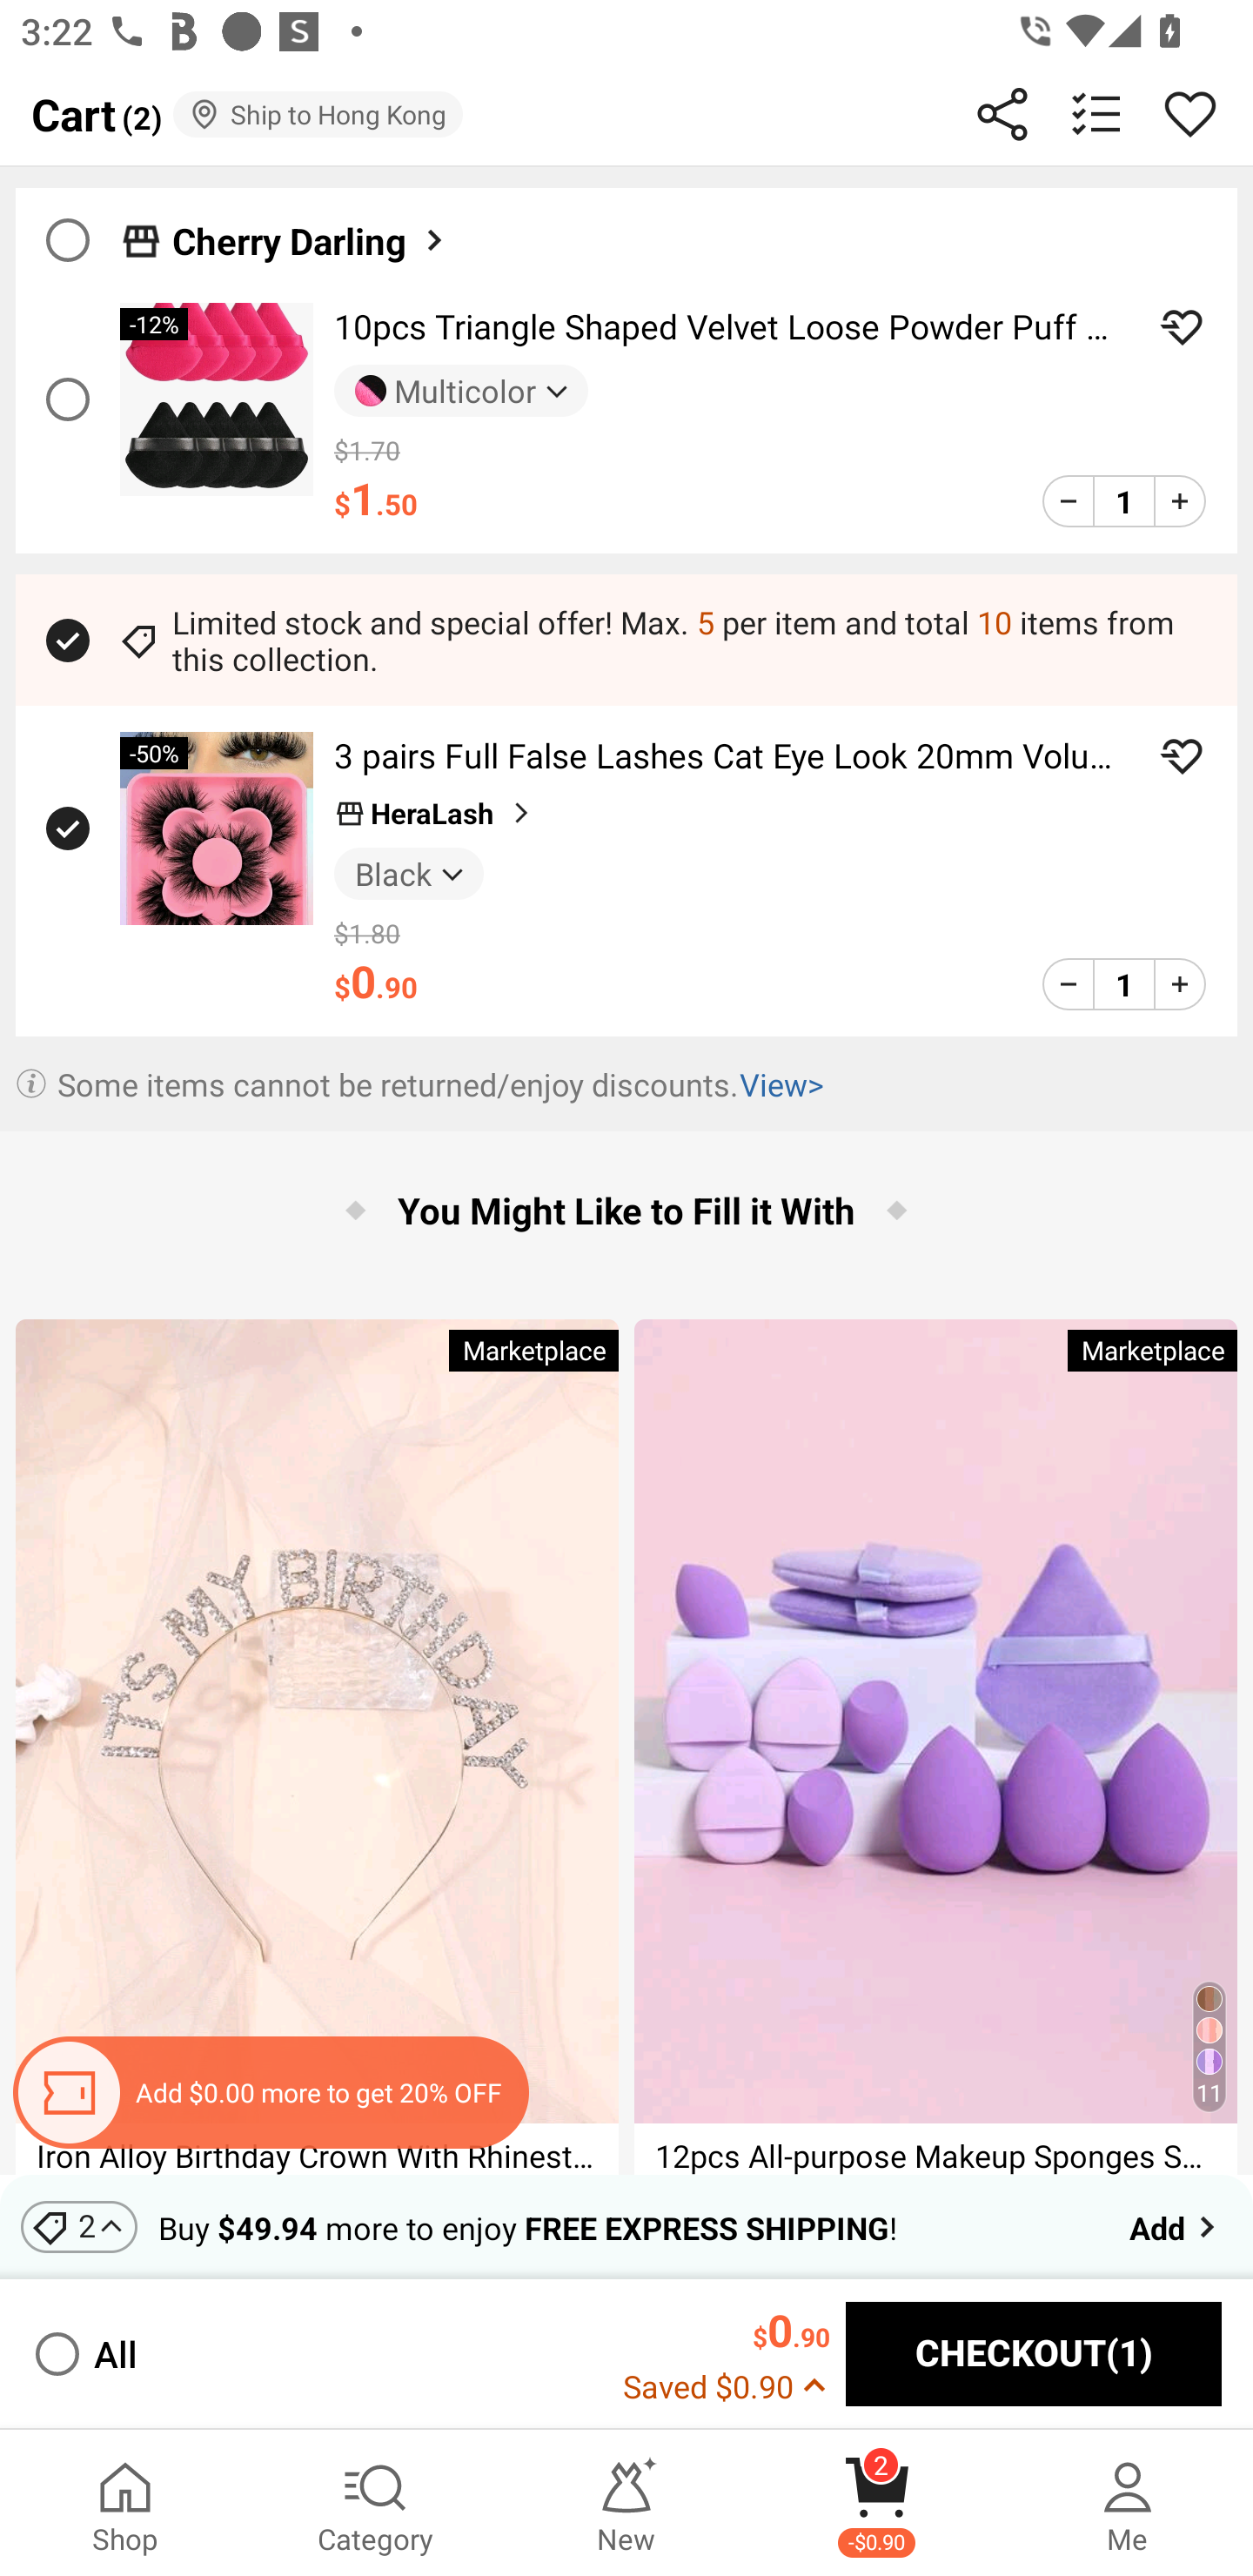 Image resolution: width=1253 pixels, height=2576 pixels. What do you see at coordinates (435, 813) in the screenshot?
I see `HeraLash` at bounding box center [435, 813].